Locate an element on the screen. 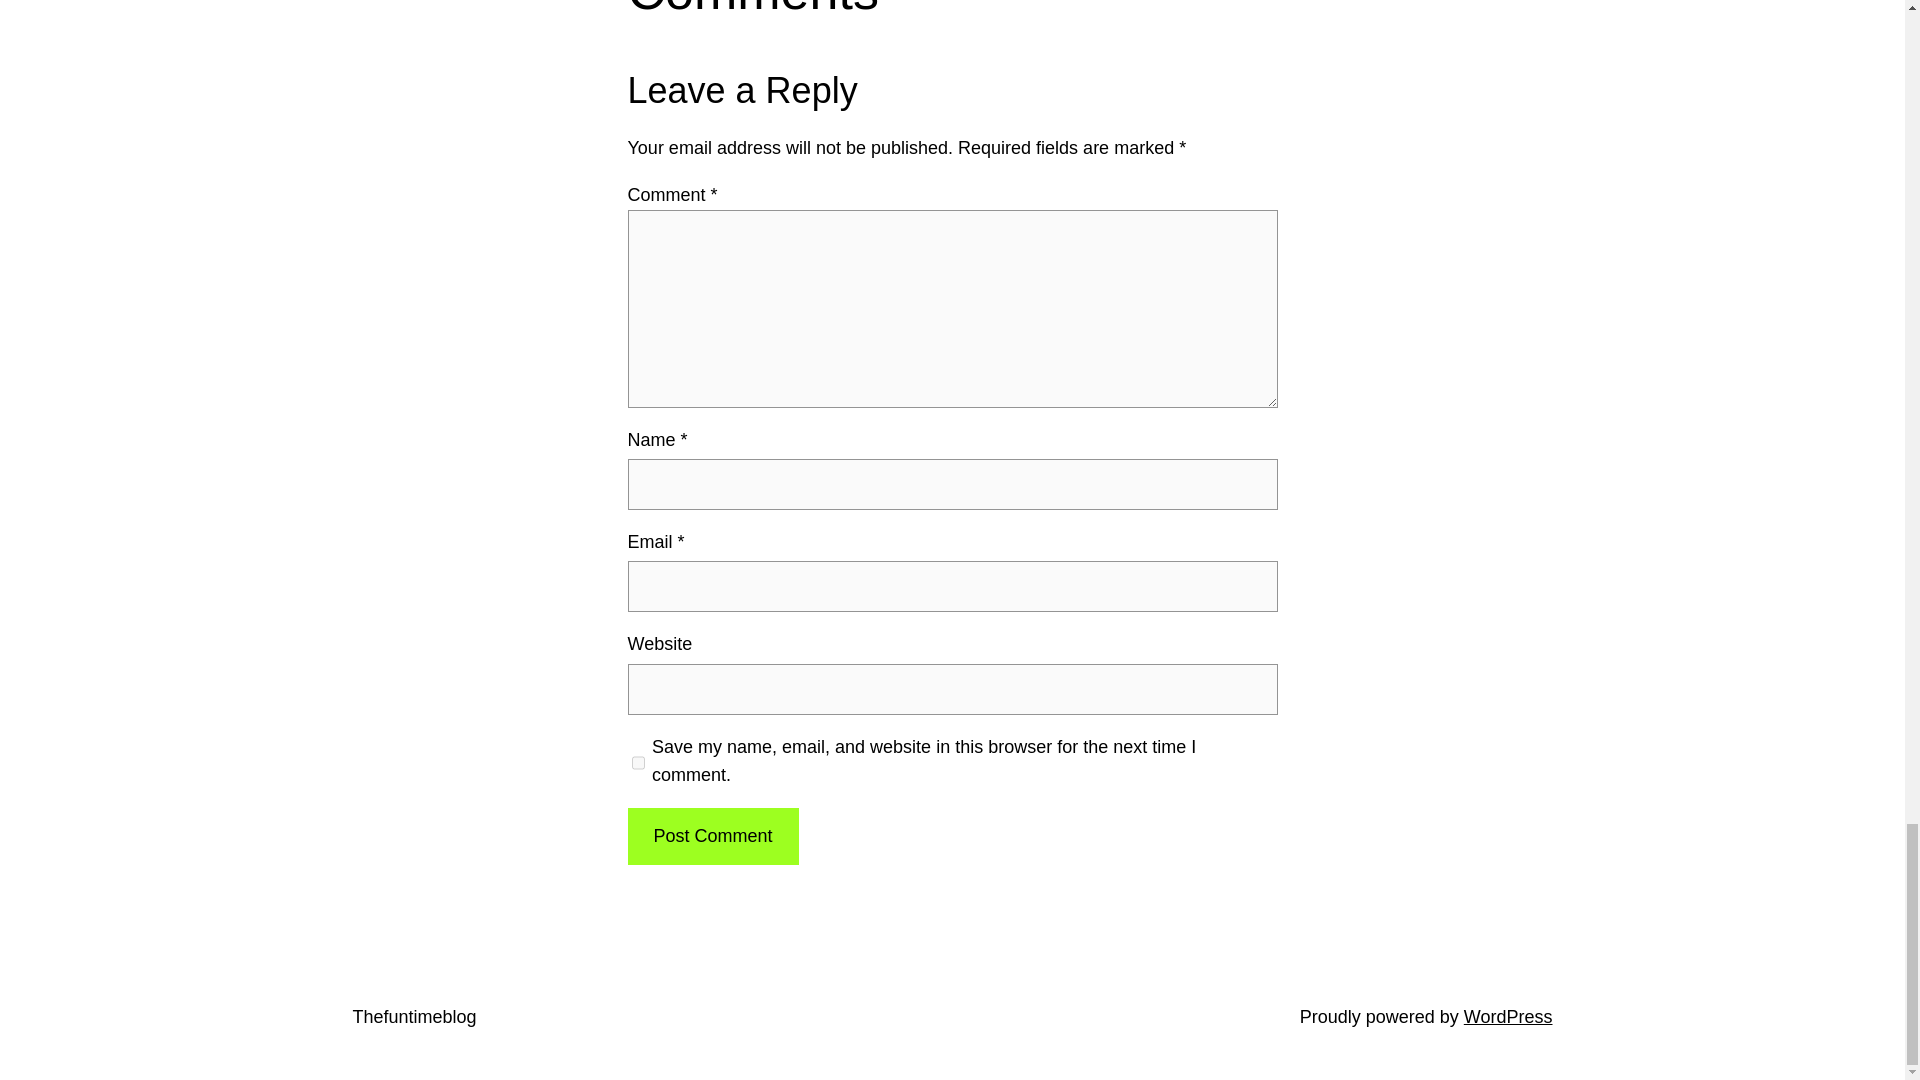 This screenshot has height=1080, width=1920. WordPress is located at coordinates (1508, 1016).